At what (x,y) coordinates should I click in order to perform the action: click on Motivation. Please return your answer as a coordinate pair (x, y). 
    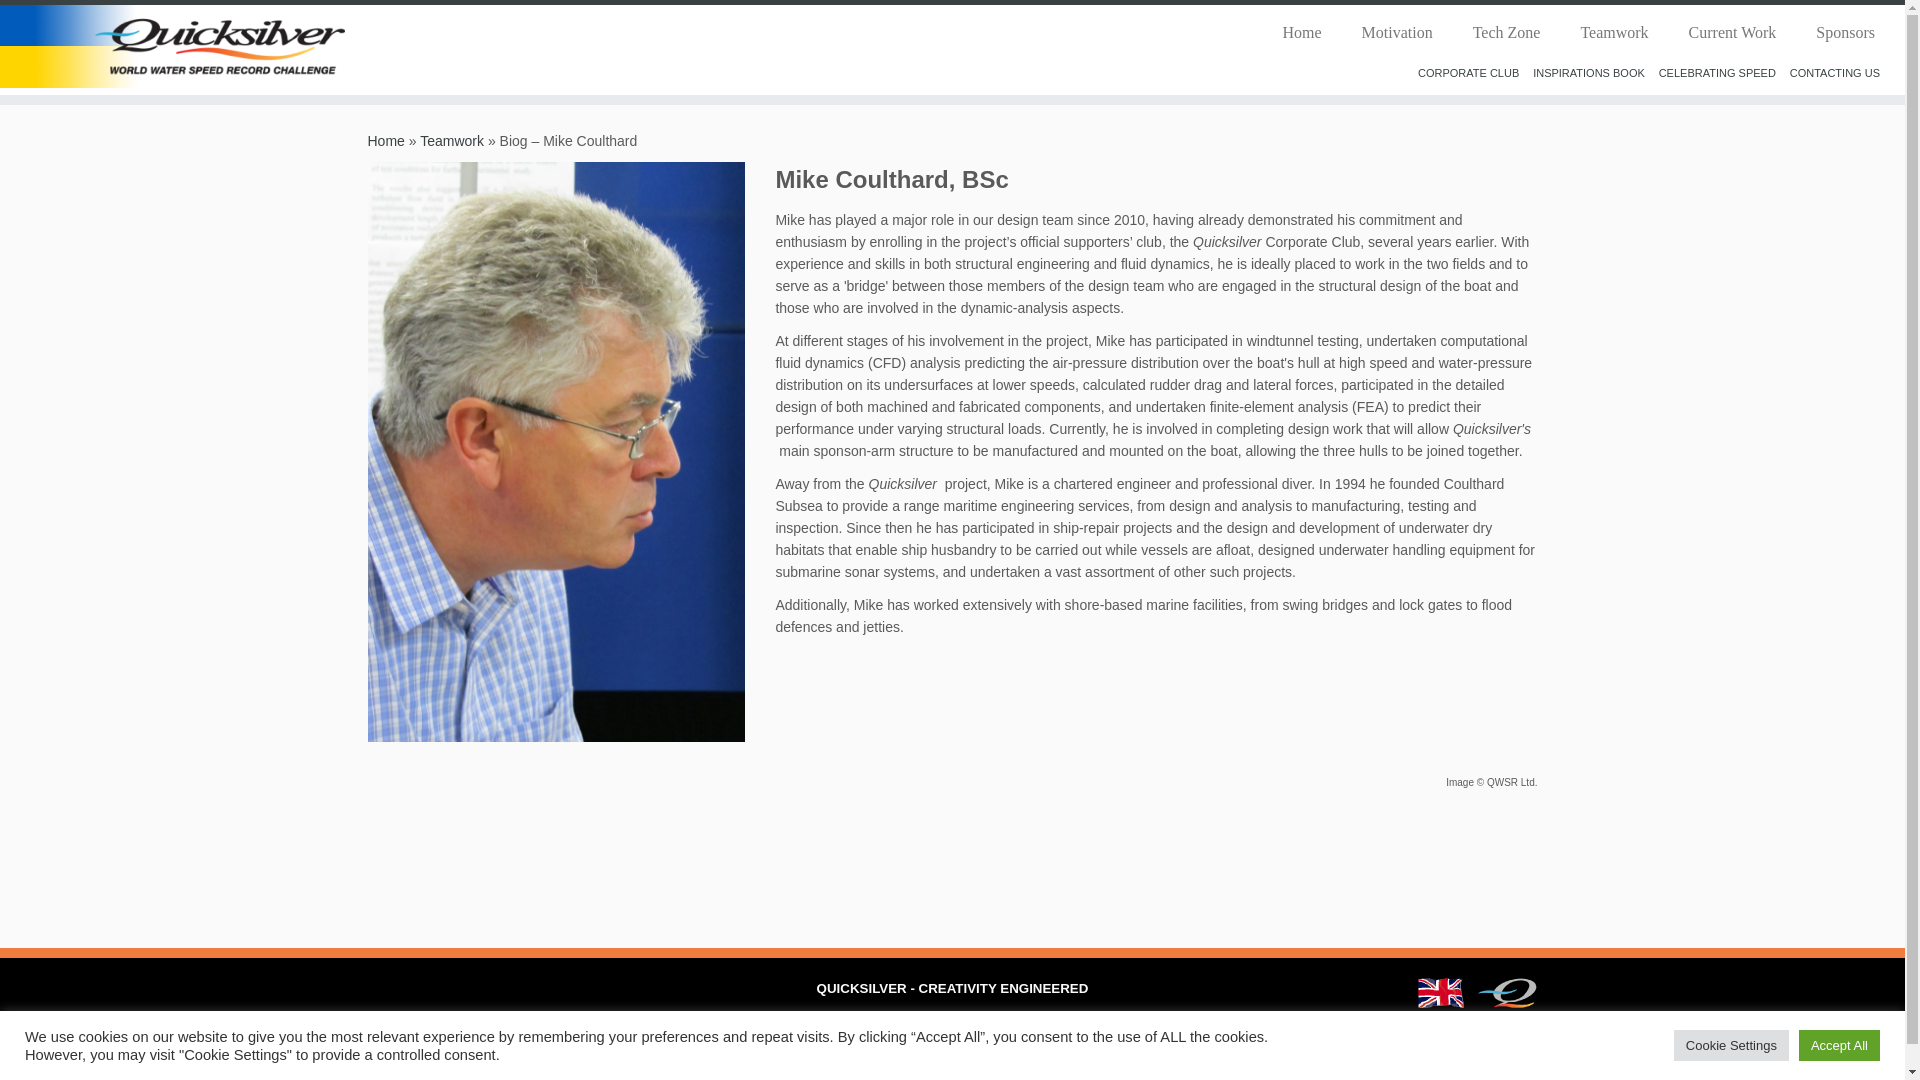
    Looking at the image, I should click on (1398, 32).